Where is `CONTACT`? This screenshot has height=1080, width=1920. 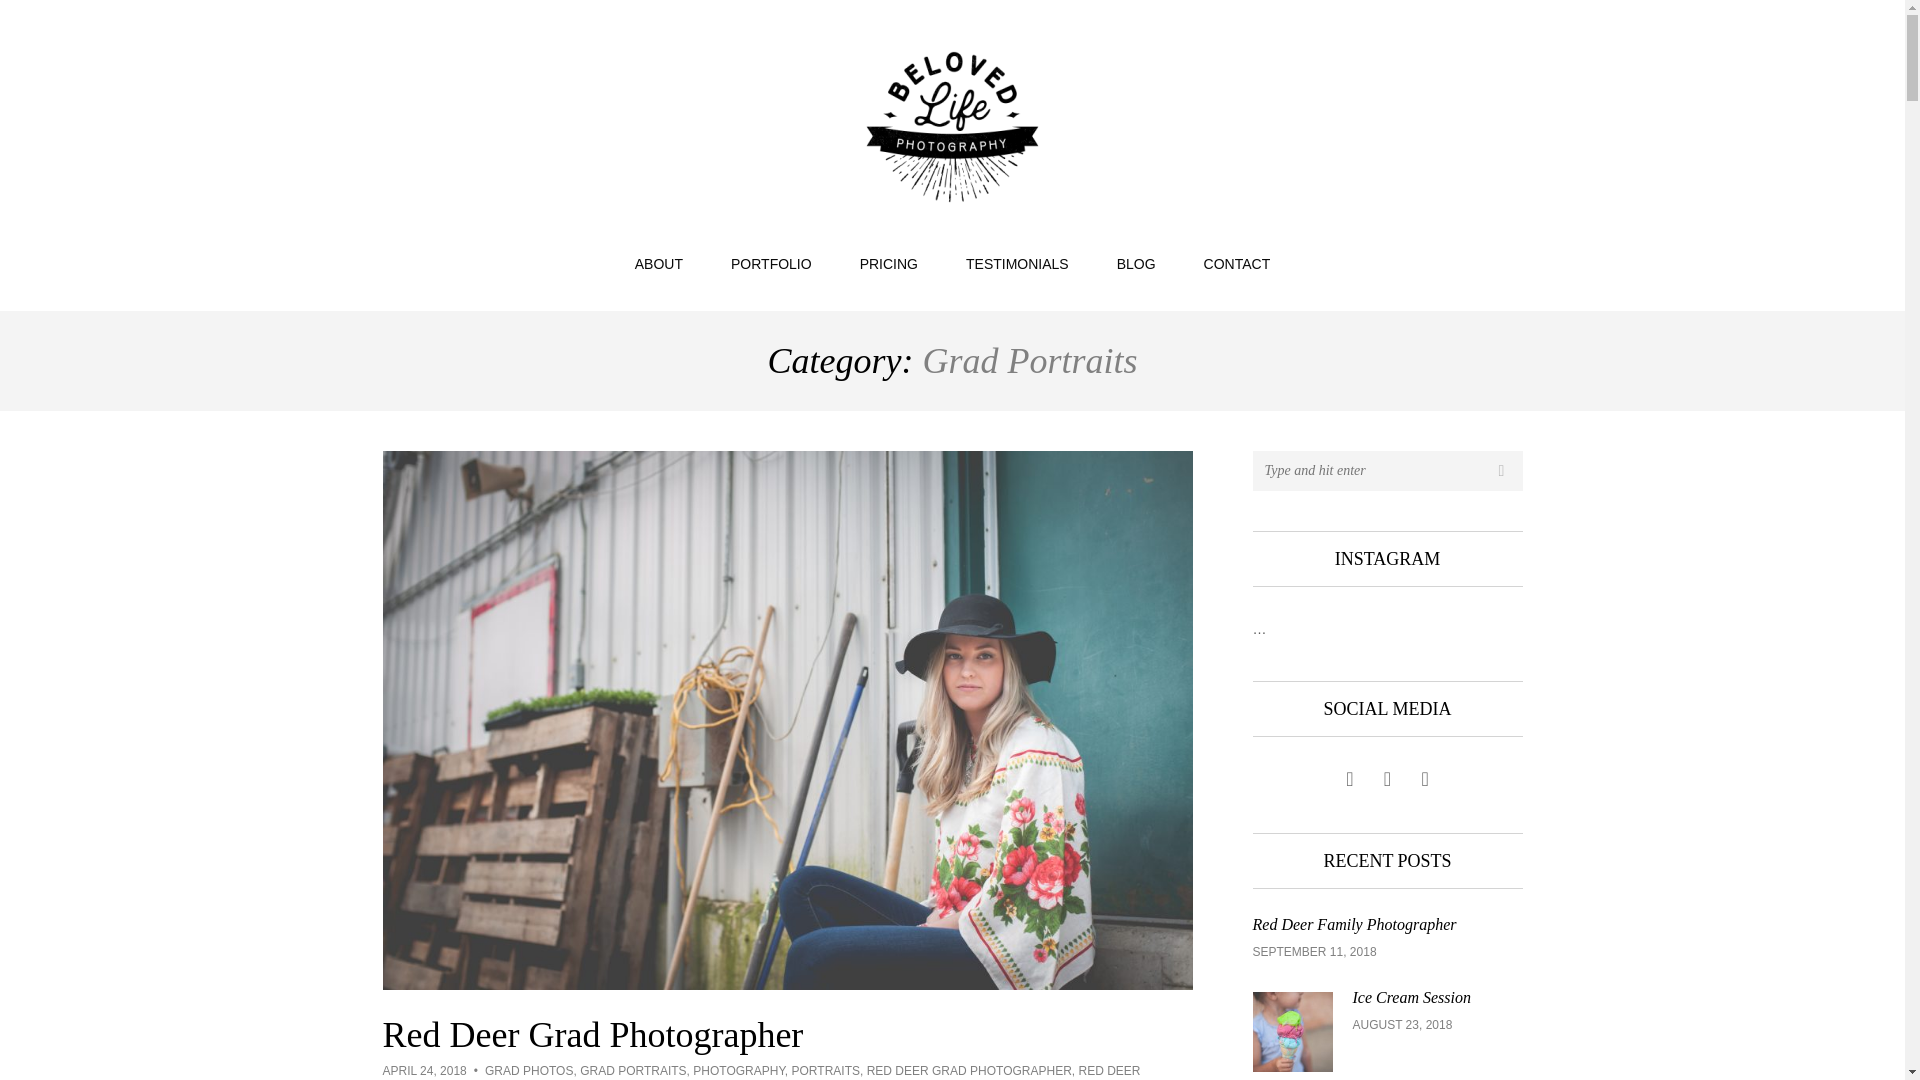
CONTACT is located at coordinates (1237, 264).